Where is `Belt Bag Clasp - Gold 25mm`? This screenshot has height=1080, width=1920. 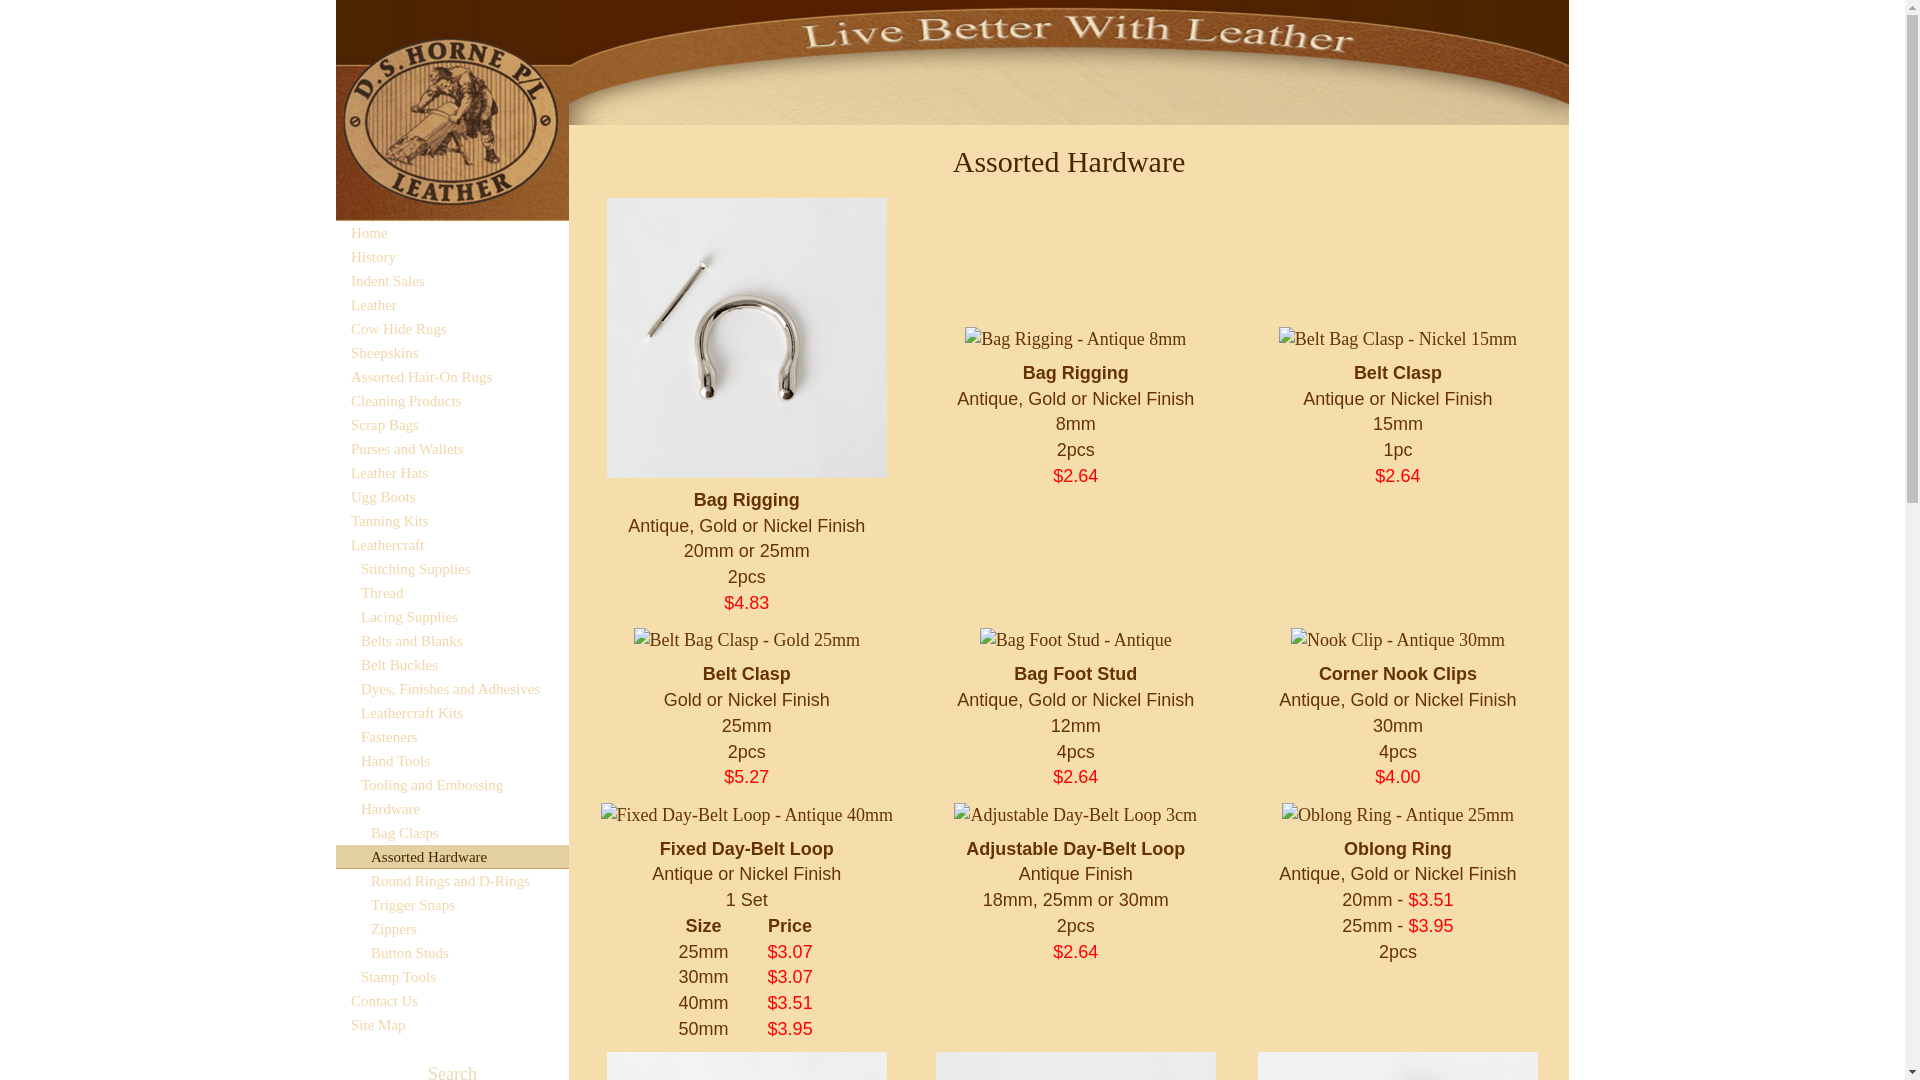 Belt Bag Clasp - Gold 25mm is located at coordinates (748, 640).